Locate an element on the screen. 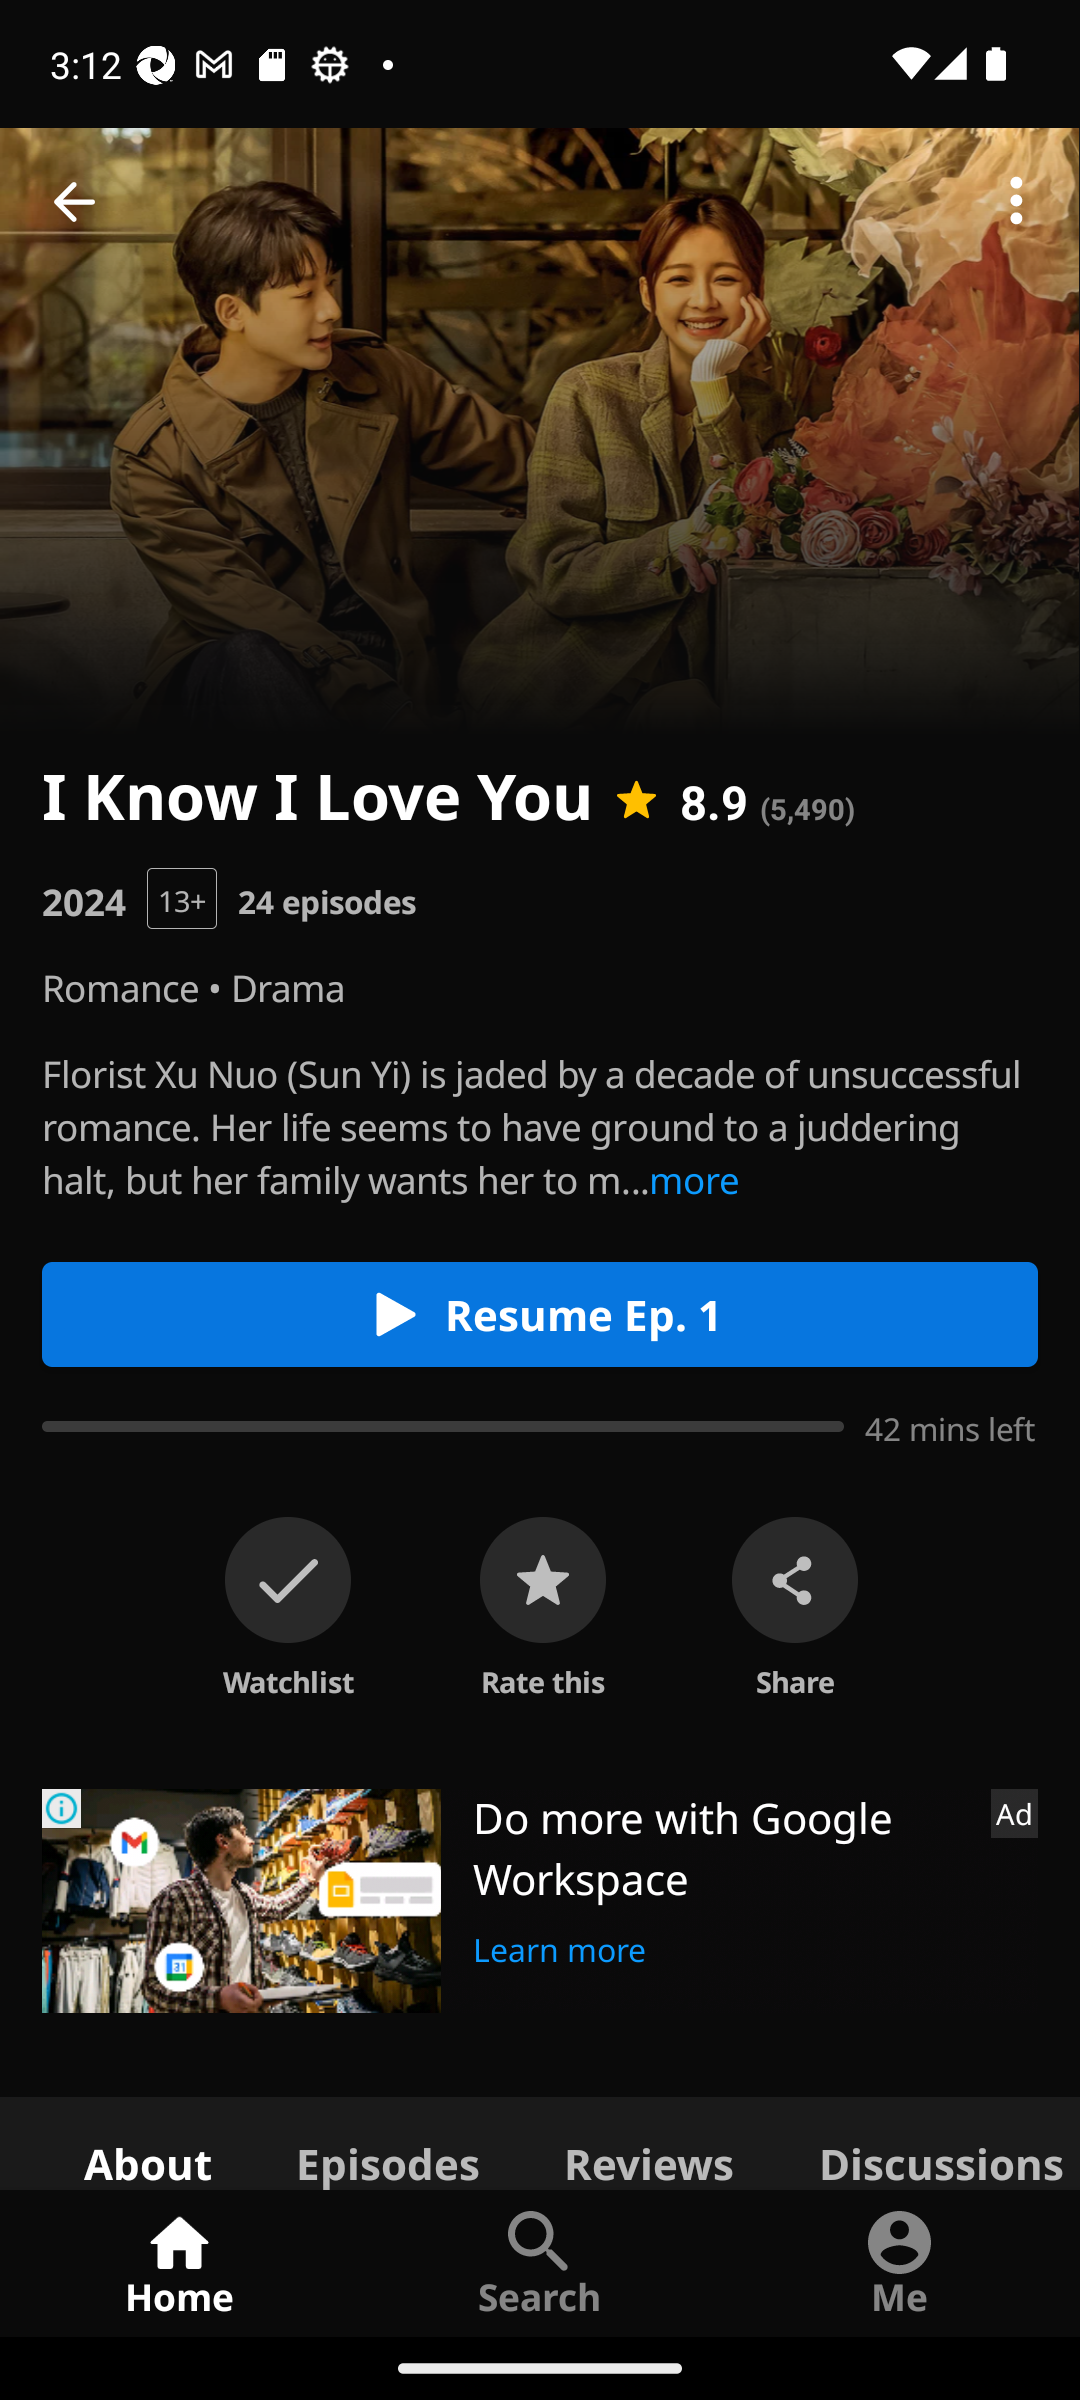  Learn more is located at coordinates (560, 1946).